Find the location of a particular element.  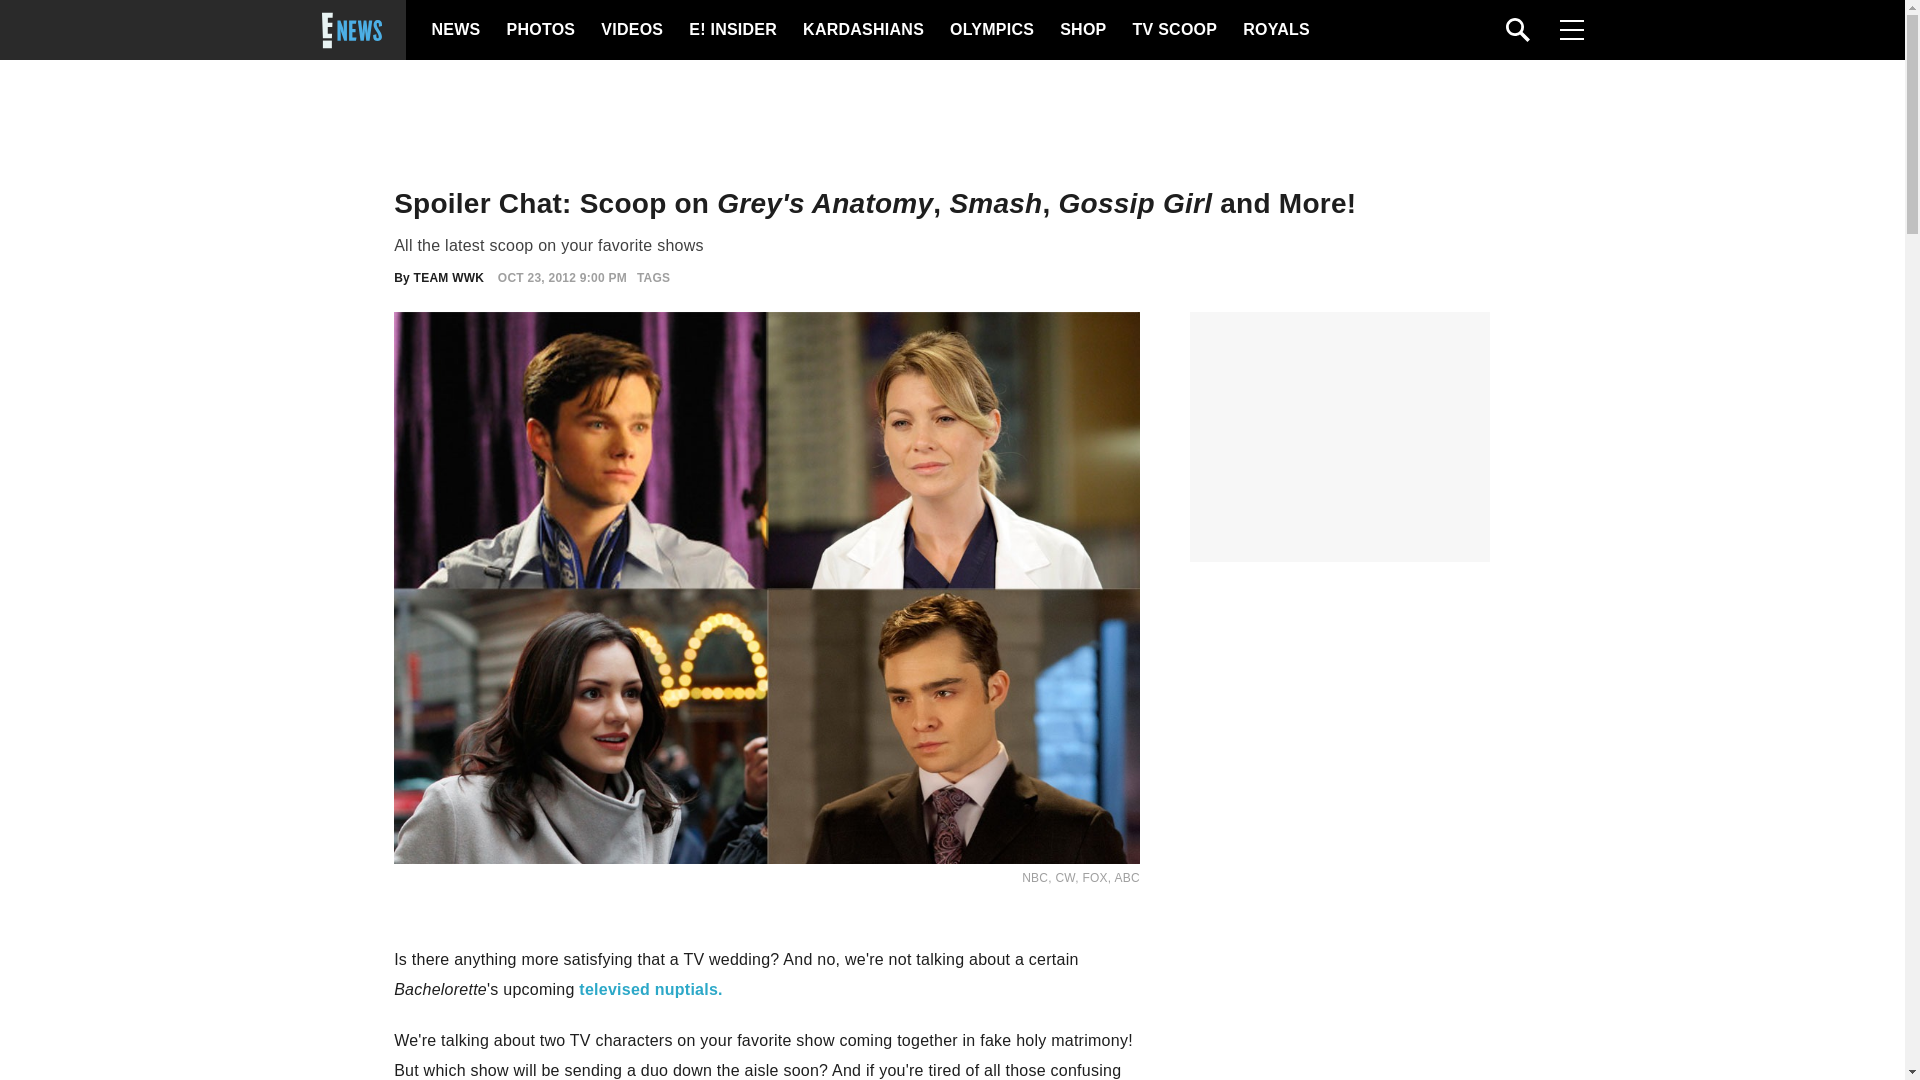

KARDASHIANS is located at coordinates (862, 30).